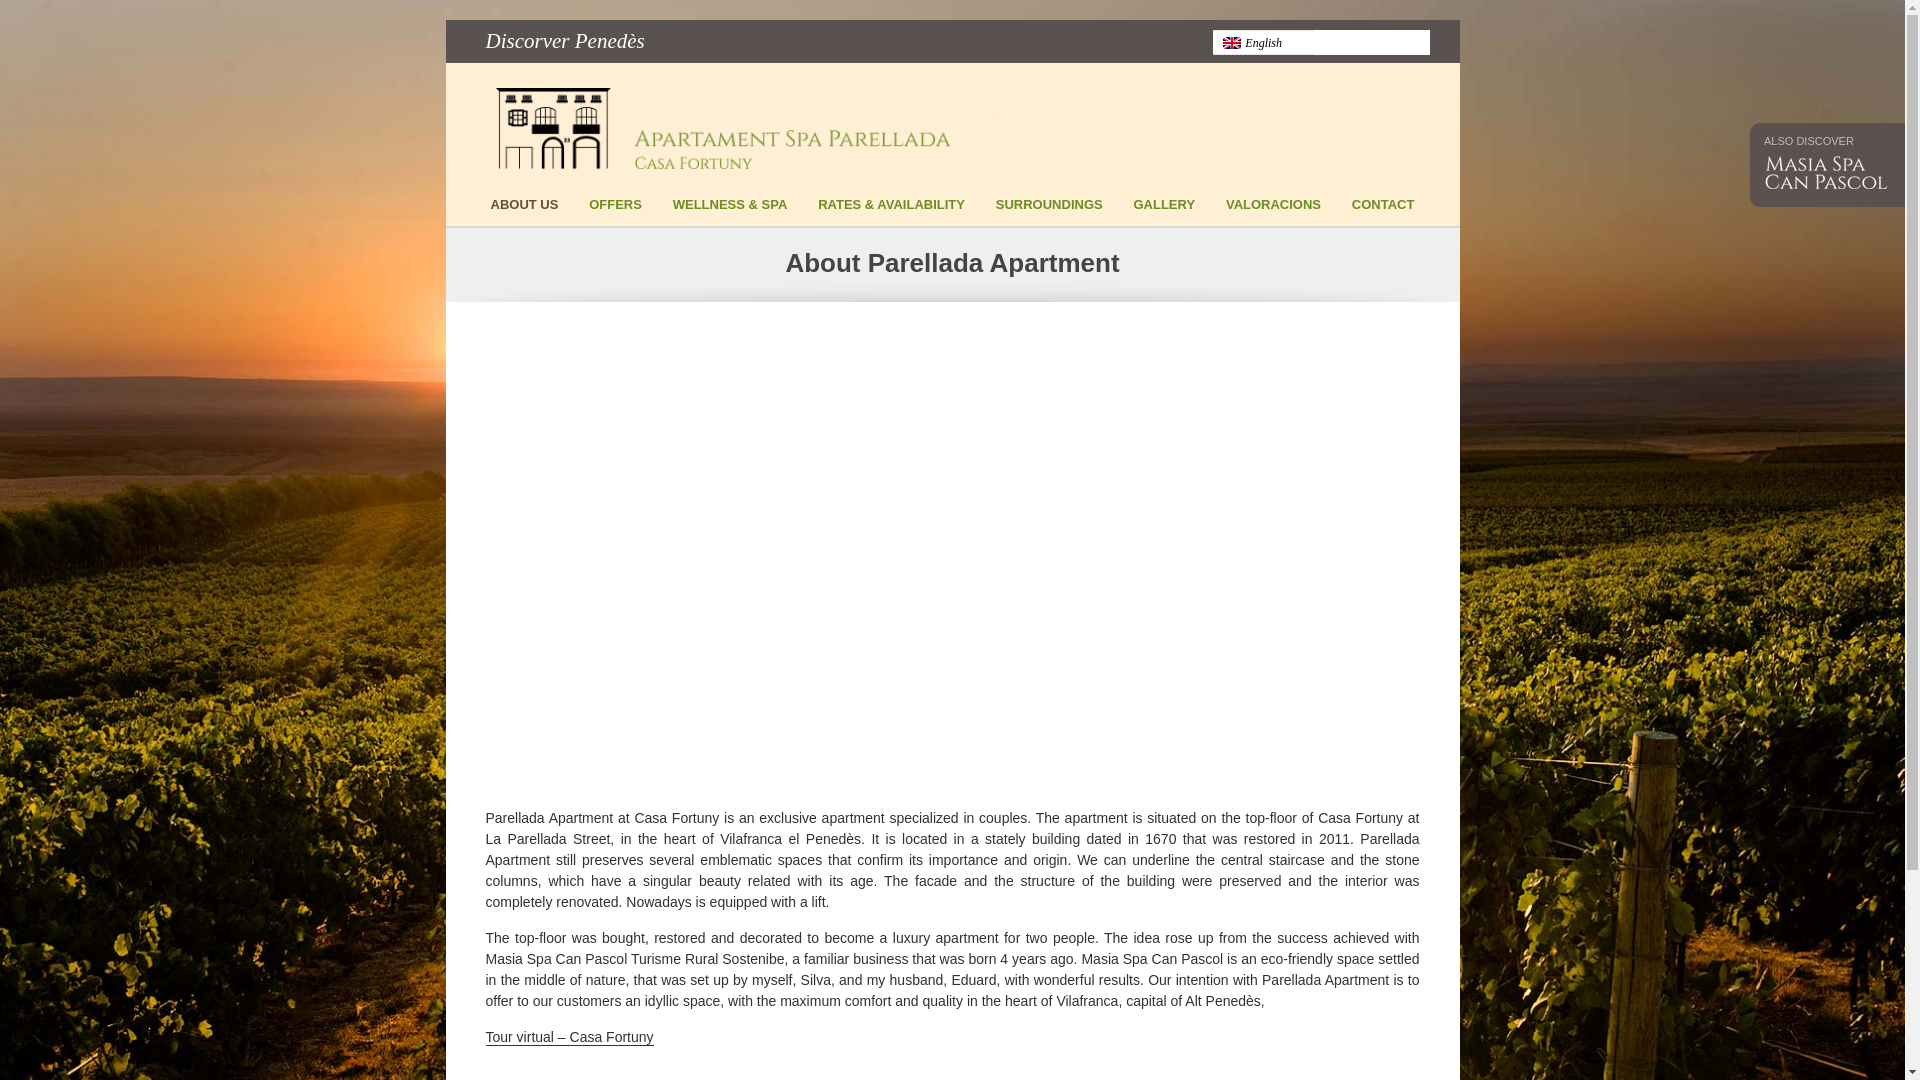 Image resolution: width=1920 pixels, height=1080 pixels. Describe the element at coordinates (1230, 42) in the screenshot. I see `English` at that location.